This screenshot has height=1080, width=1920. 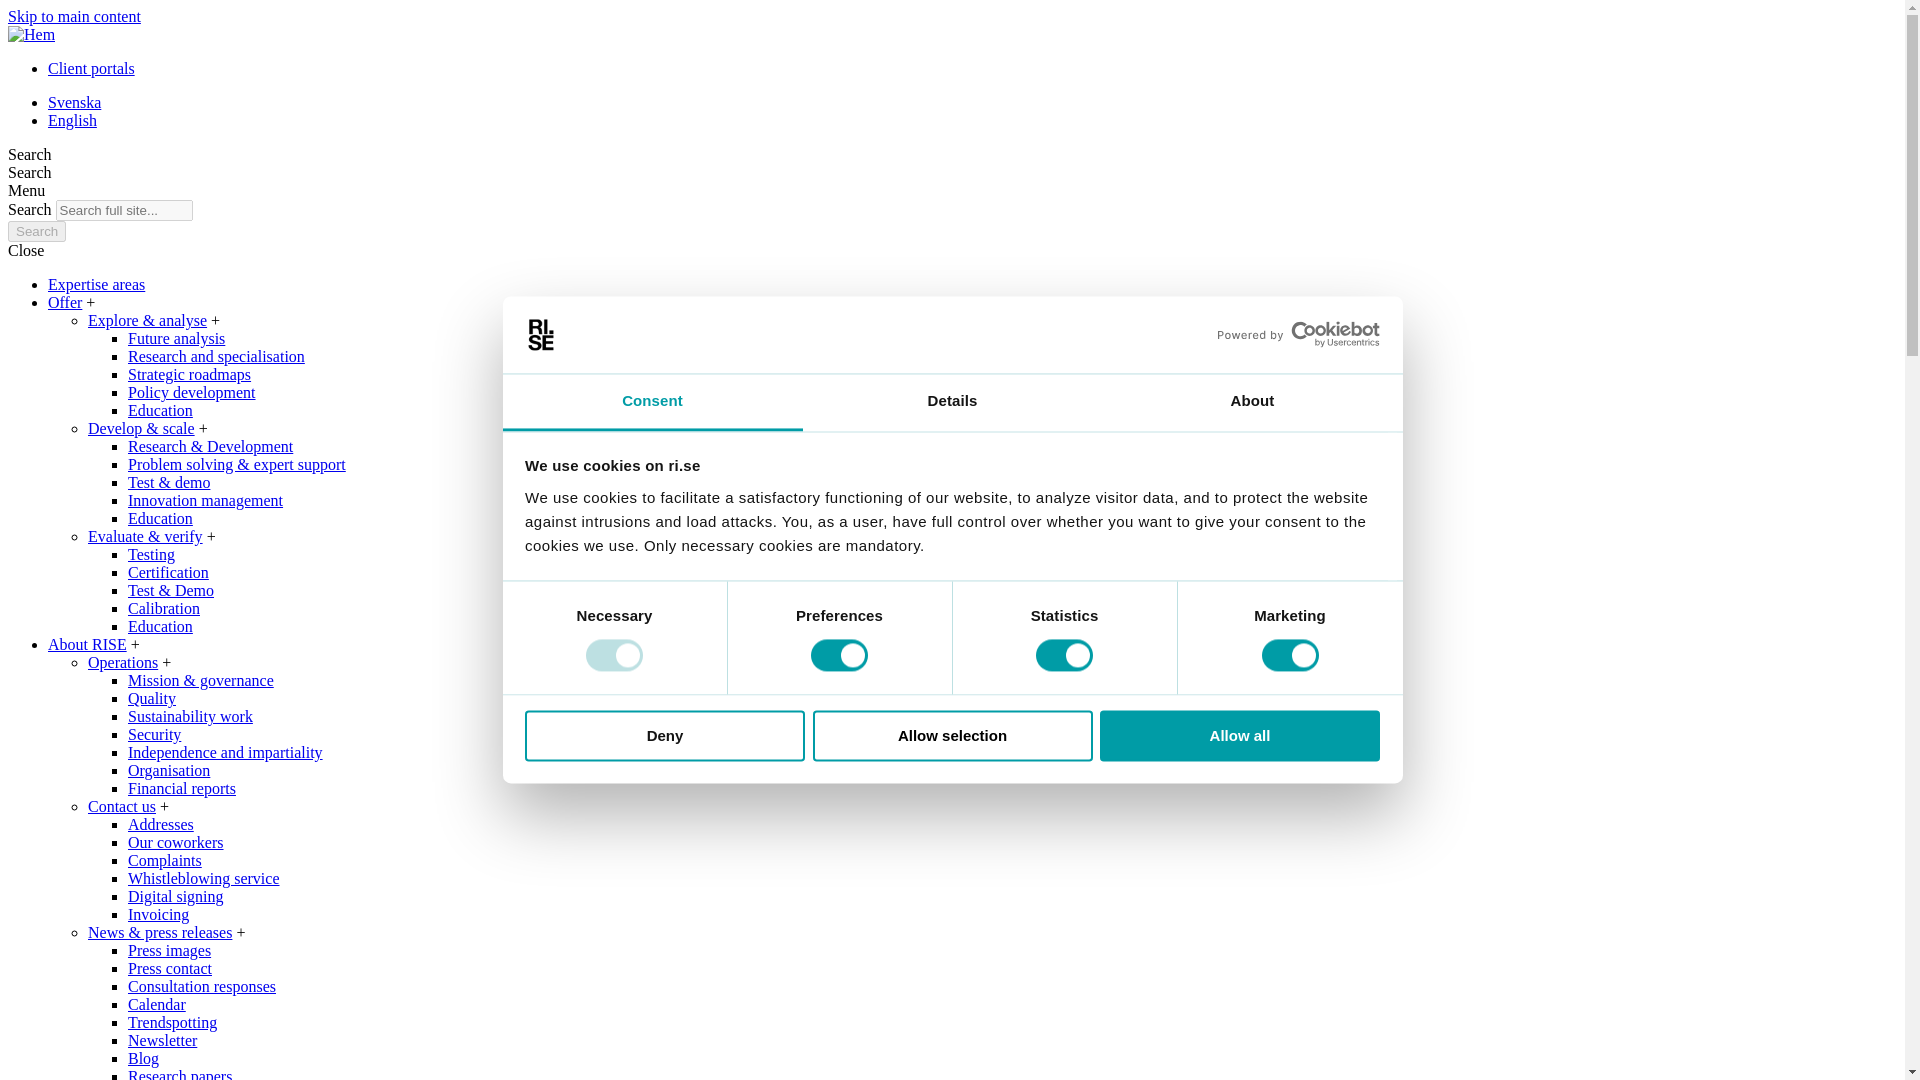 I want to click on Calendar, so click(x=157, y=1004).